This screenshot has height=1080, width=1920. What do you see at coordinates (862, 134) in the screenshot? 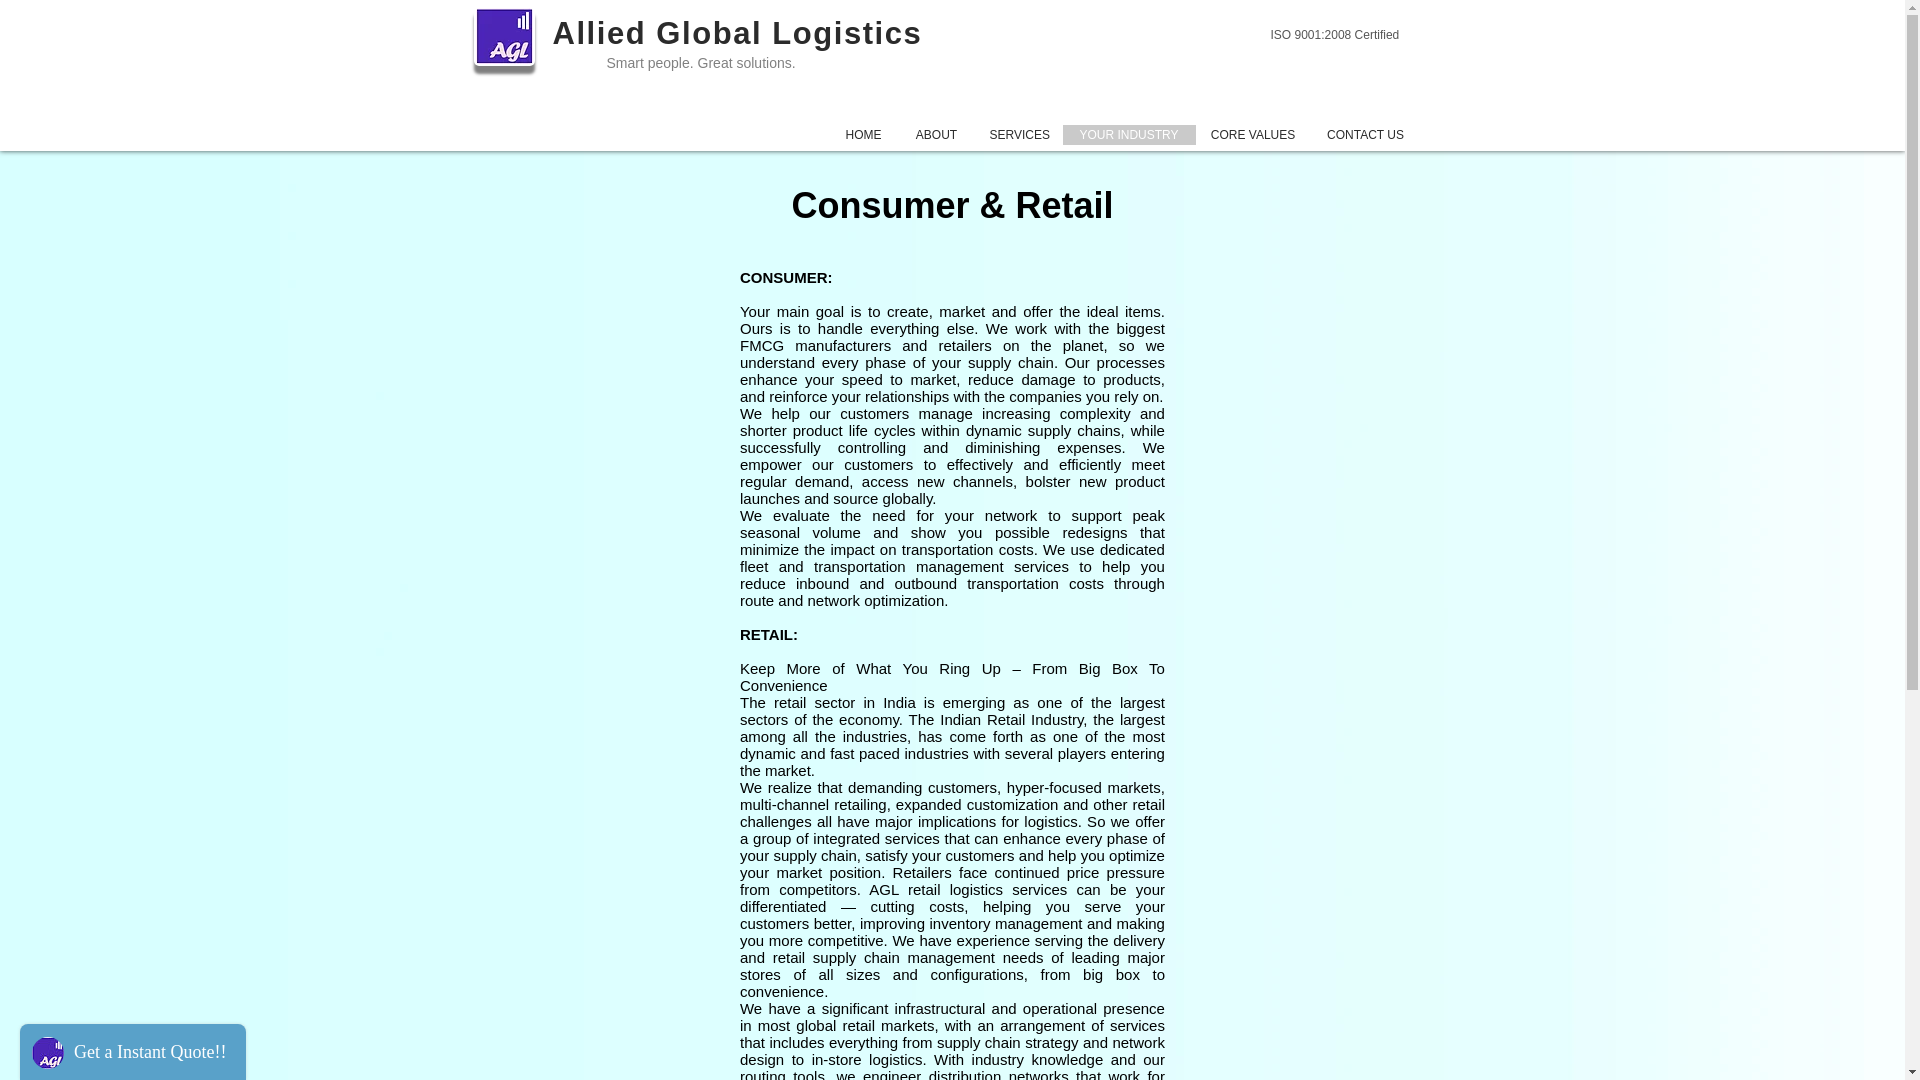
I see `HOME` at bounding box center [862, 134].